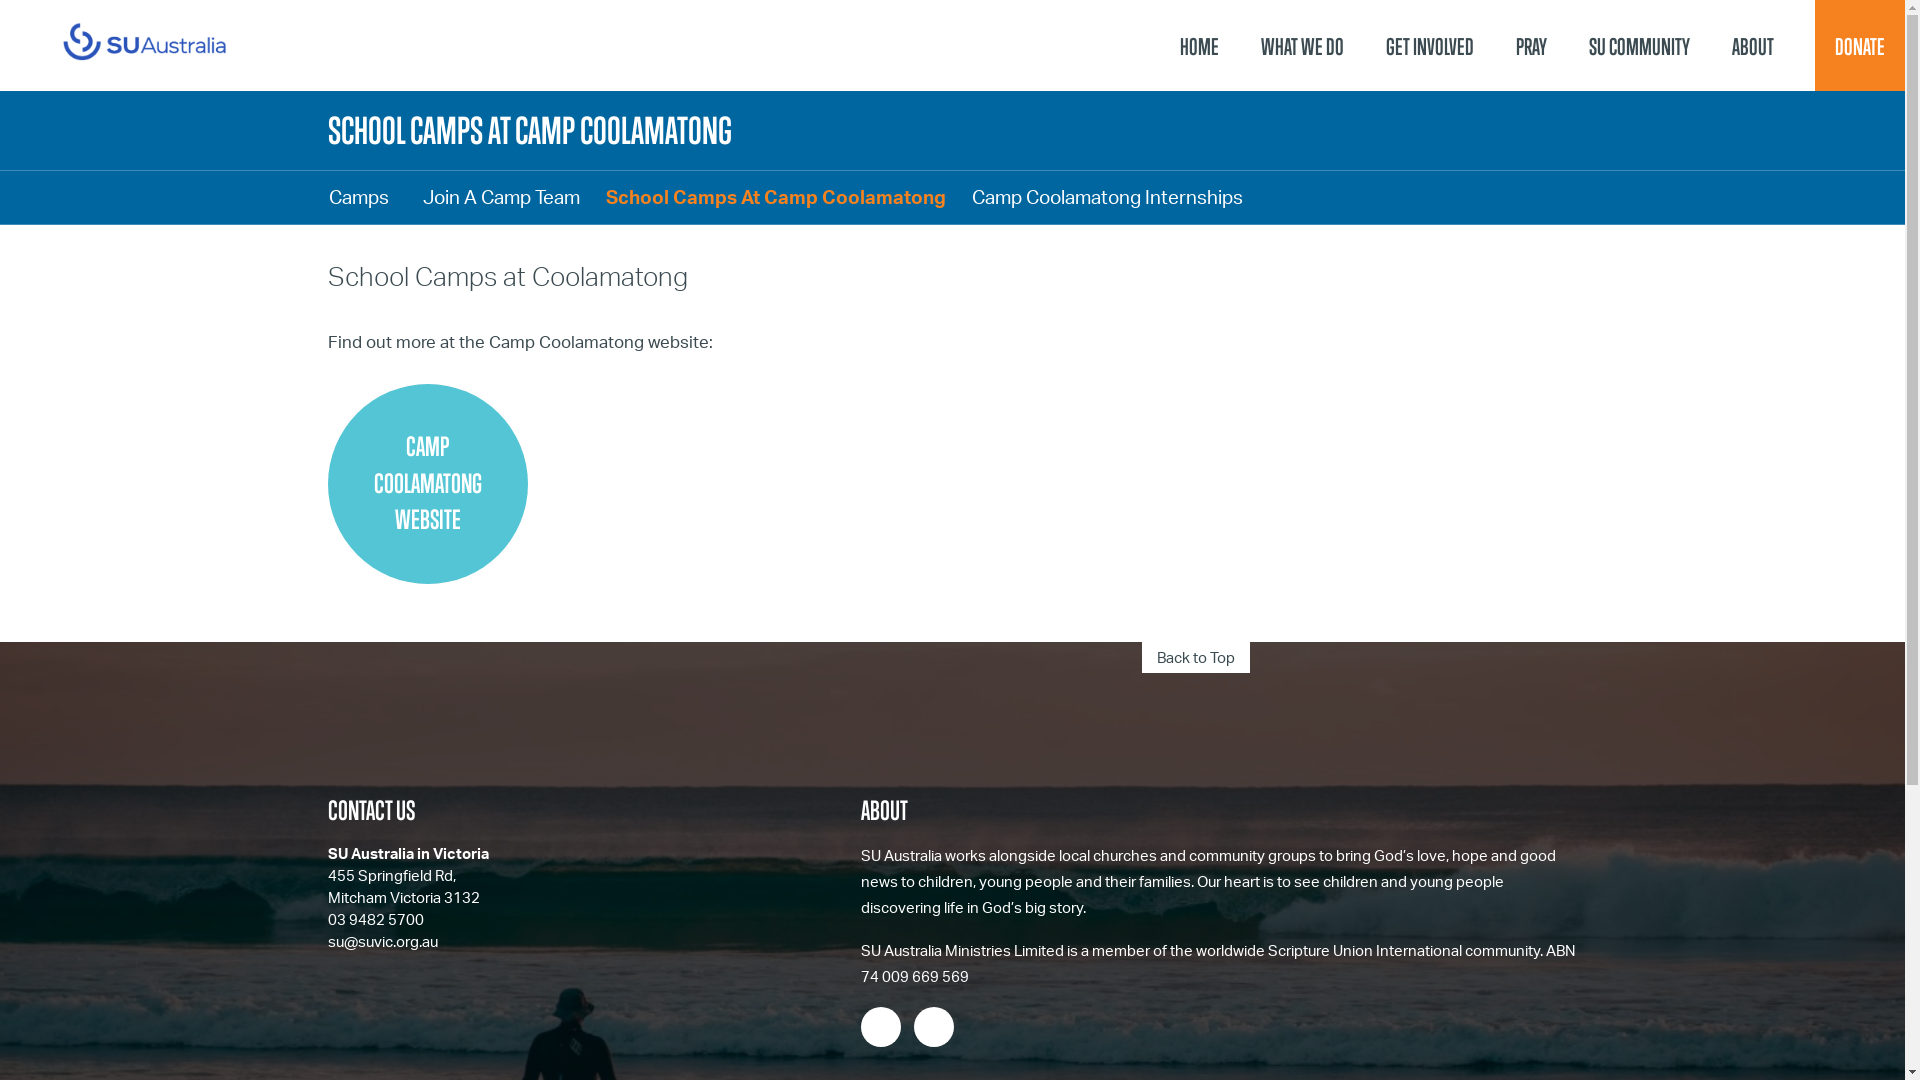 This screenshot has height=1080, width=1920. What do you see at coordinates (1106, 198) in the screenshot?
I see `Camp Coolamatong Internships` at bounding box center [1106, 198].